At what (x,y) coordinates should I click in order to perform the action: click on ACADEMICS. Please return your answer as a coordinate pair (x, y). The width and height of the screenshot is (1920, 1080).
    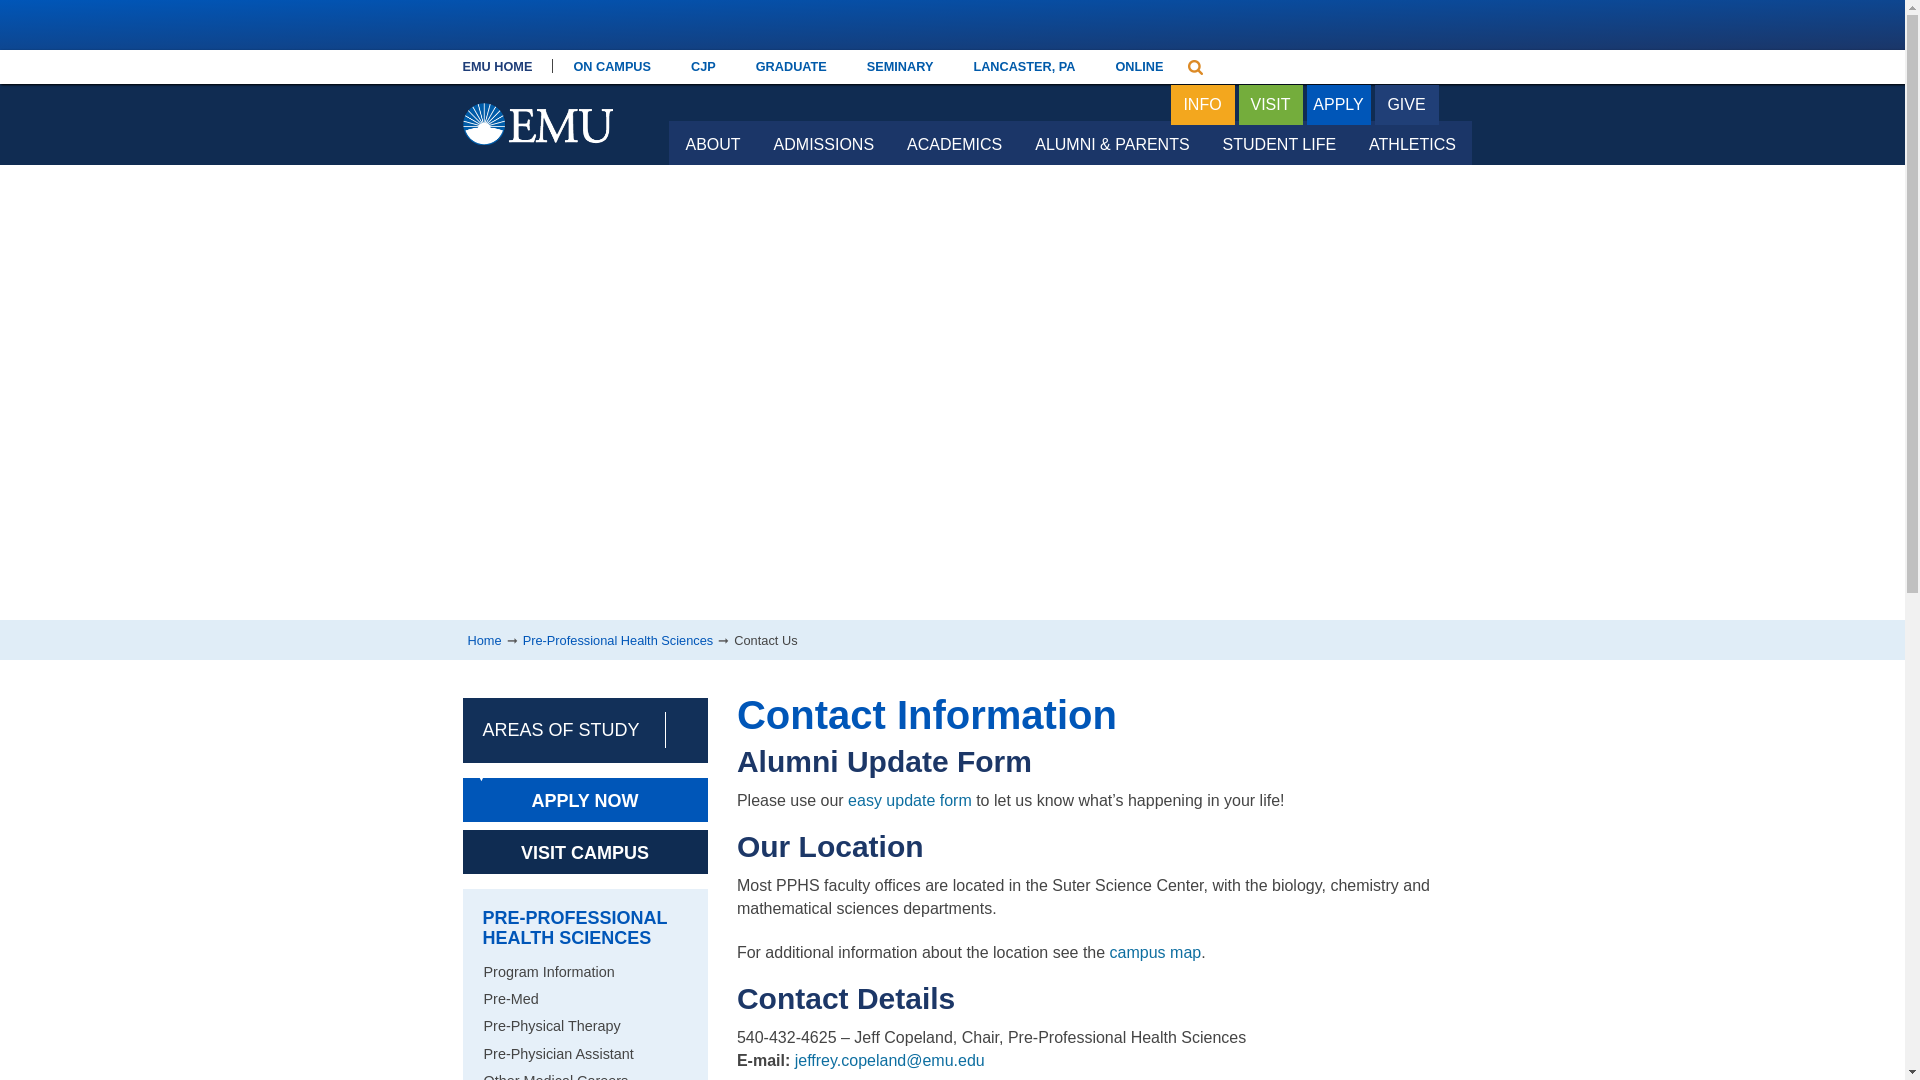
    Looking at the image, I should click on (954, 142).